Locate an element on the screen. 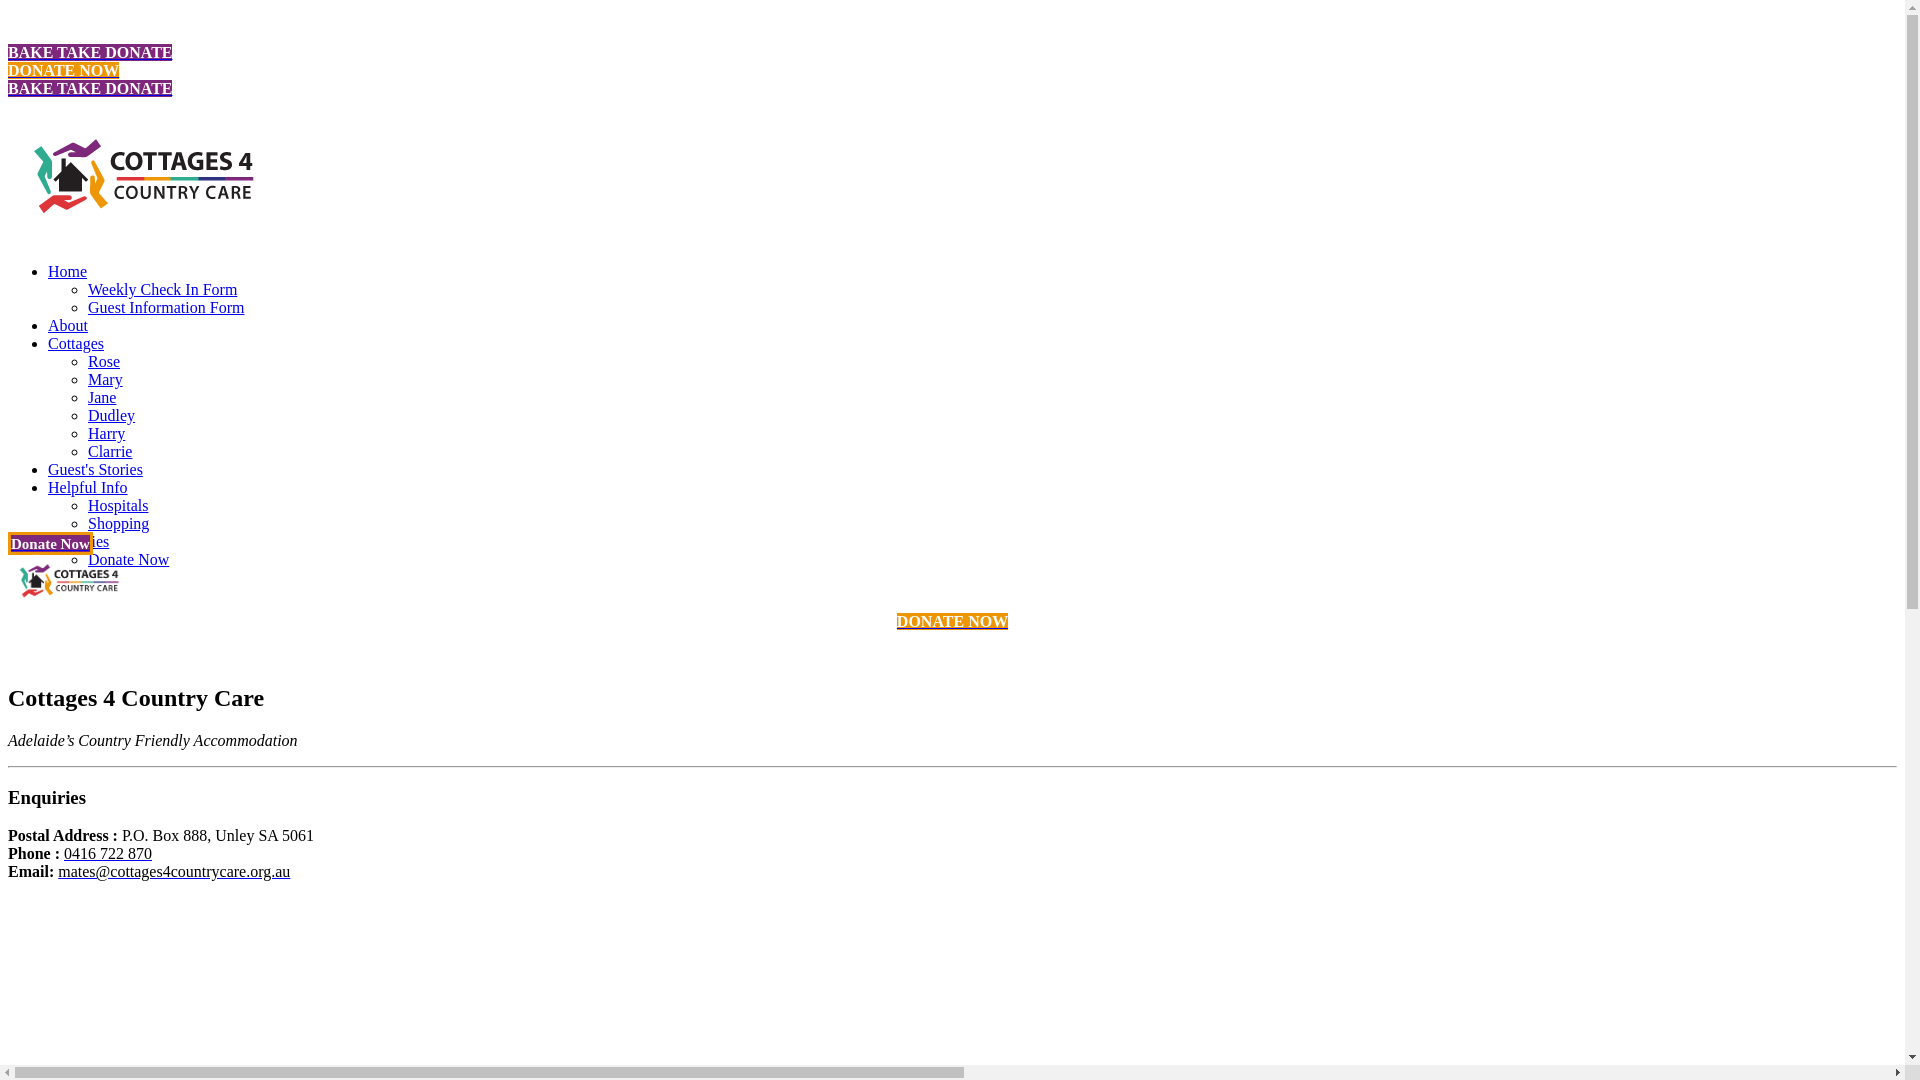 The height and width of the screenshot is (1080, 1920). Donate Now is located at coordinates (128, 560).